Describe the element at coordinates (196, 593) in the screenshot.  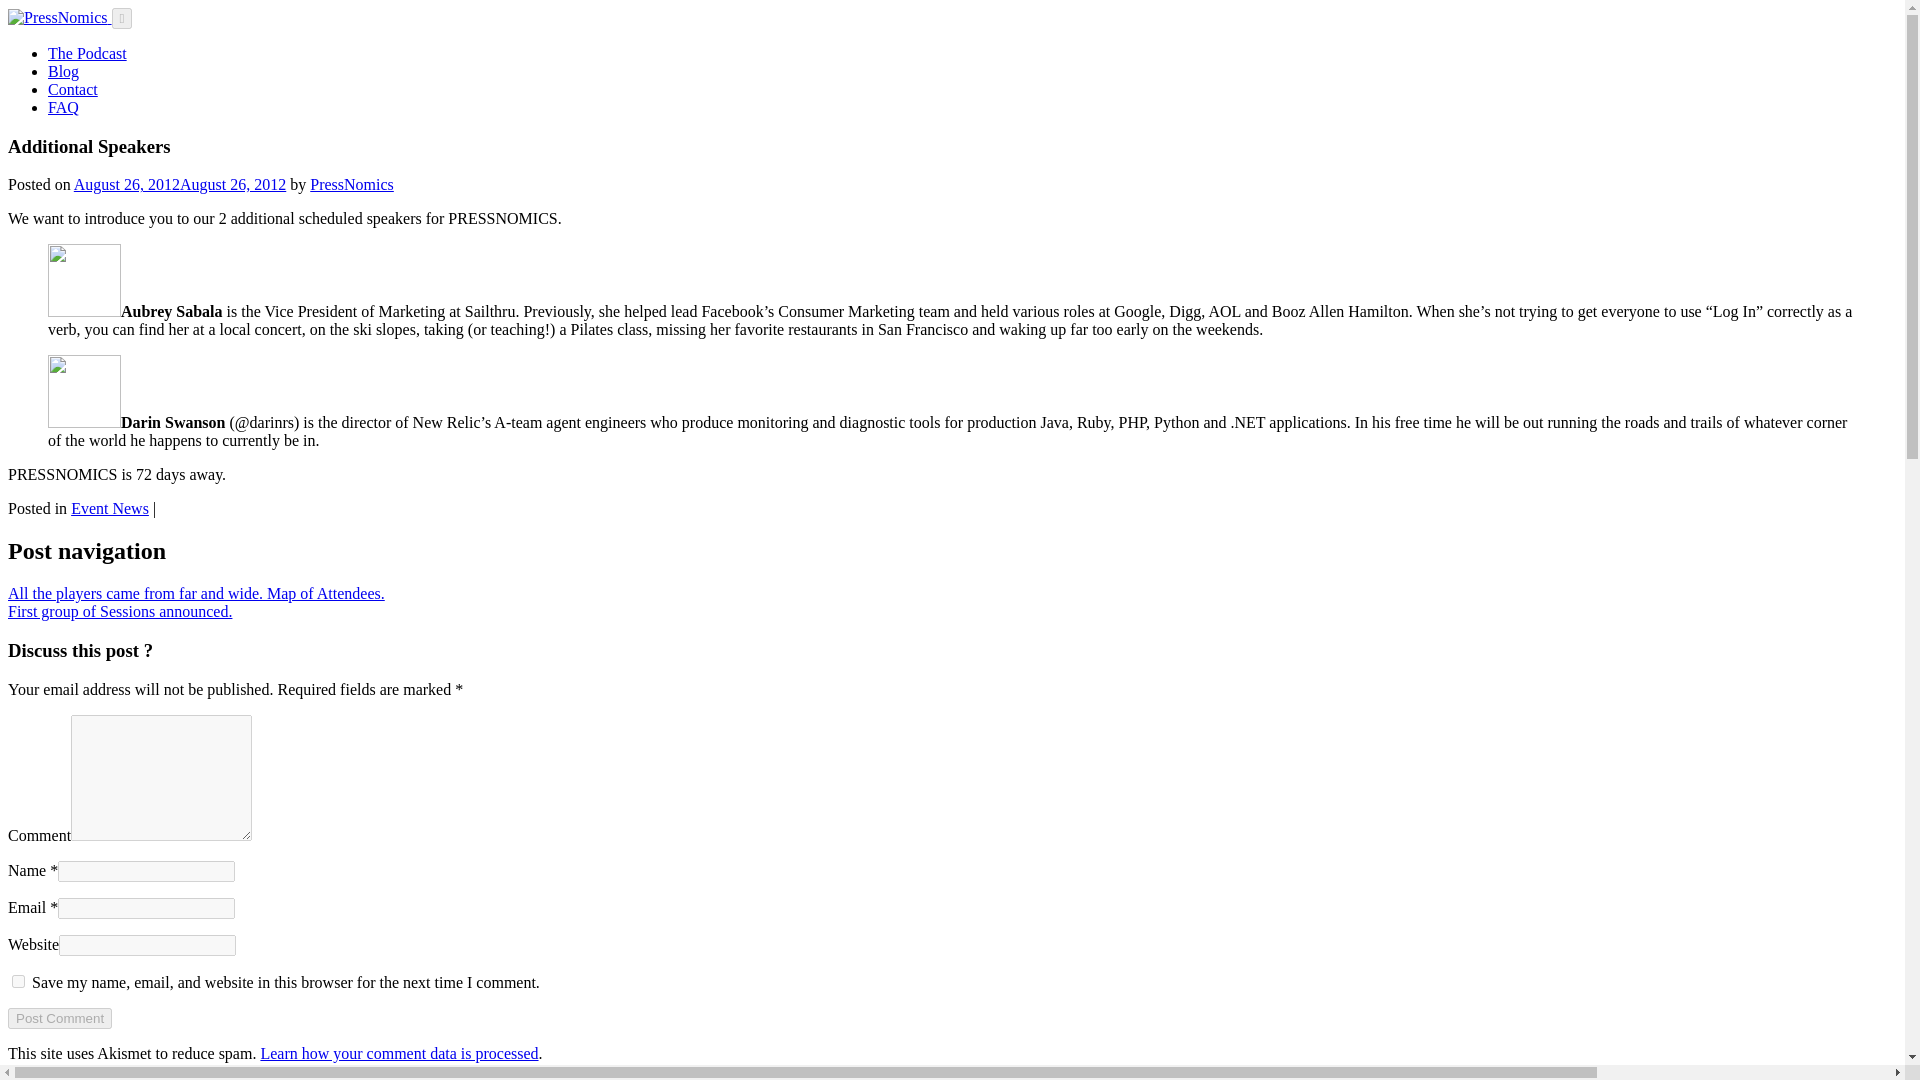
I see `All the players came from far and wide. Map of Attendees.` at that location.